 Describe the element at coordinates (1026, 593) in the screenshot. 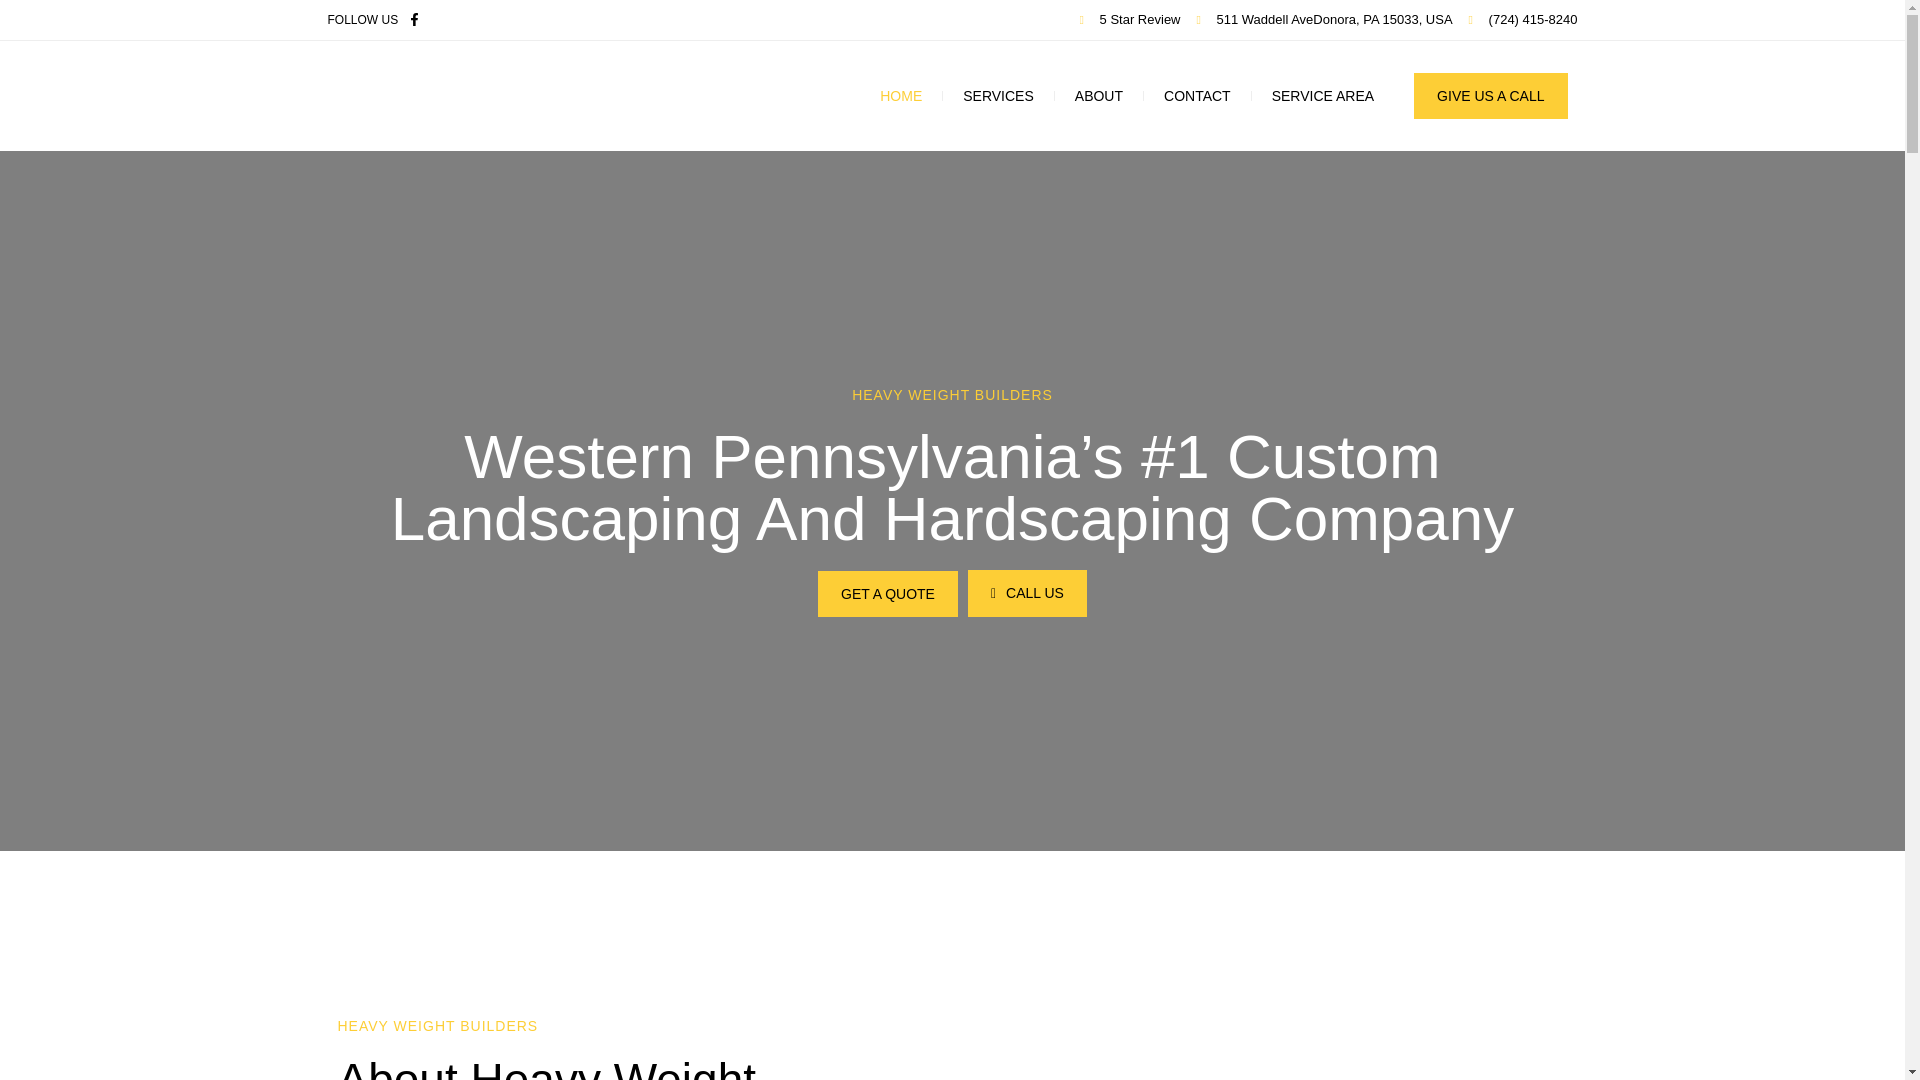

I see `CALL US` at that location.